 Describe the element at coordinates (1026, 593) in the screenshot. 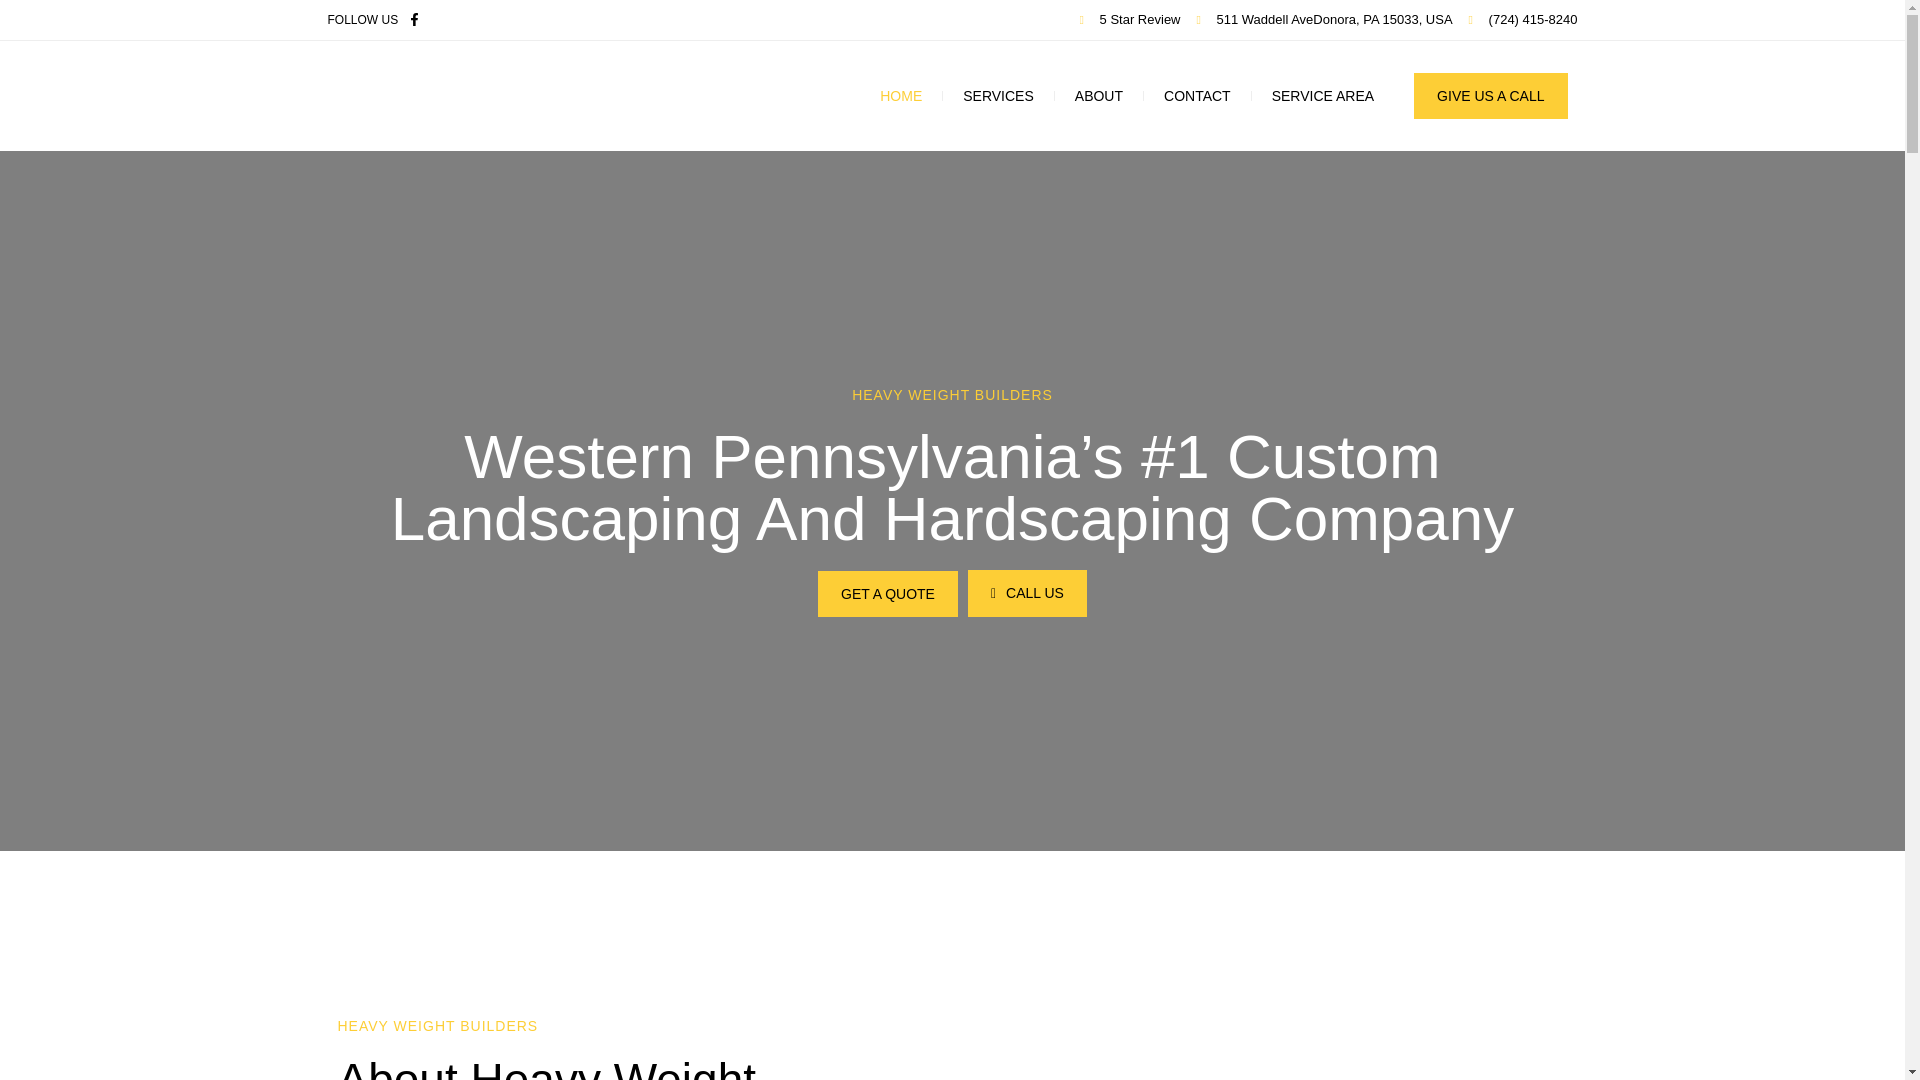

I see `CALL US` at that location.